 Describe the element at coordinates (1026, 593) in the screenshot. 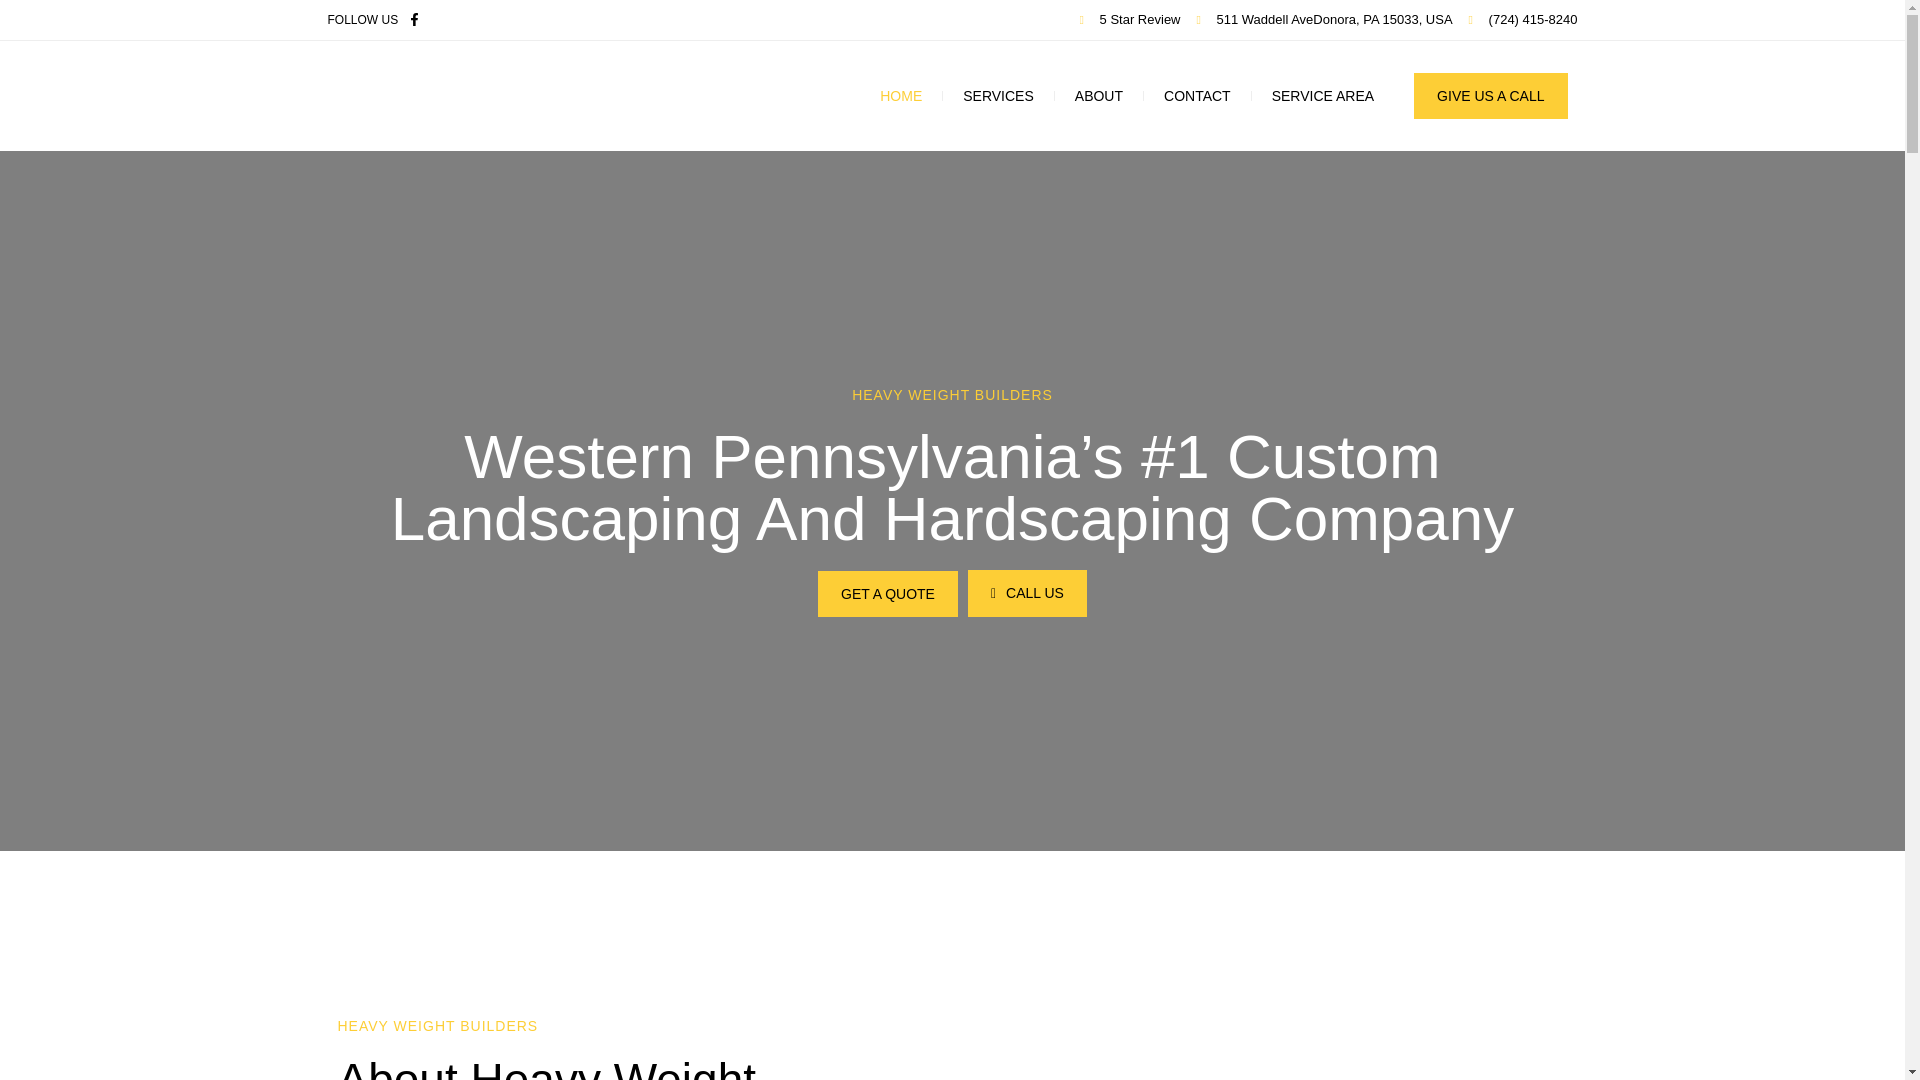

I see `CALL US` at that location.